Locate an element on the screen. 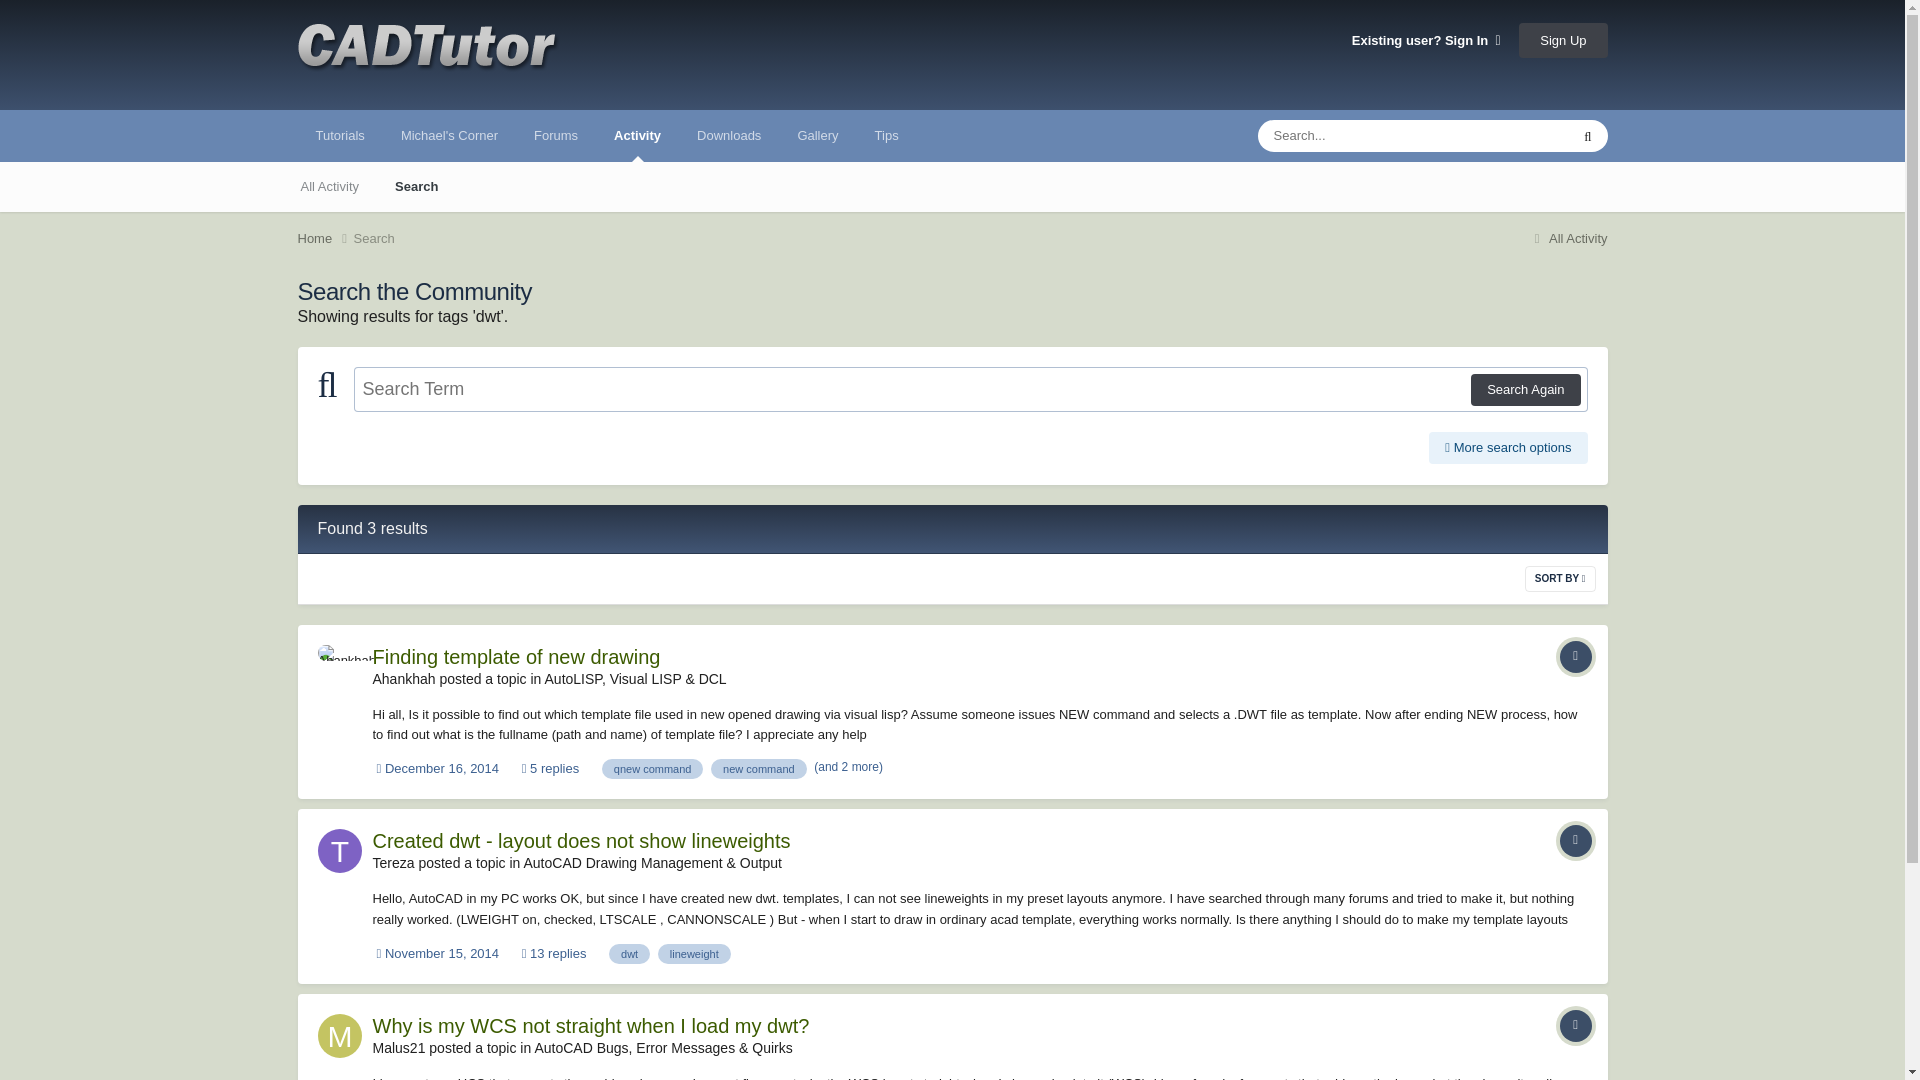 The width and height of the screenshot is (1920, 1080). Find other content tagged with 'new command' is located at coordinates (758, 768).